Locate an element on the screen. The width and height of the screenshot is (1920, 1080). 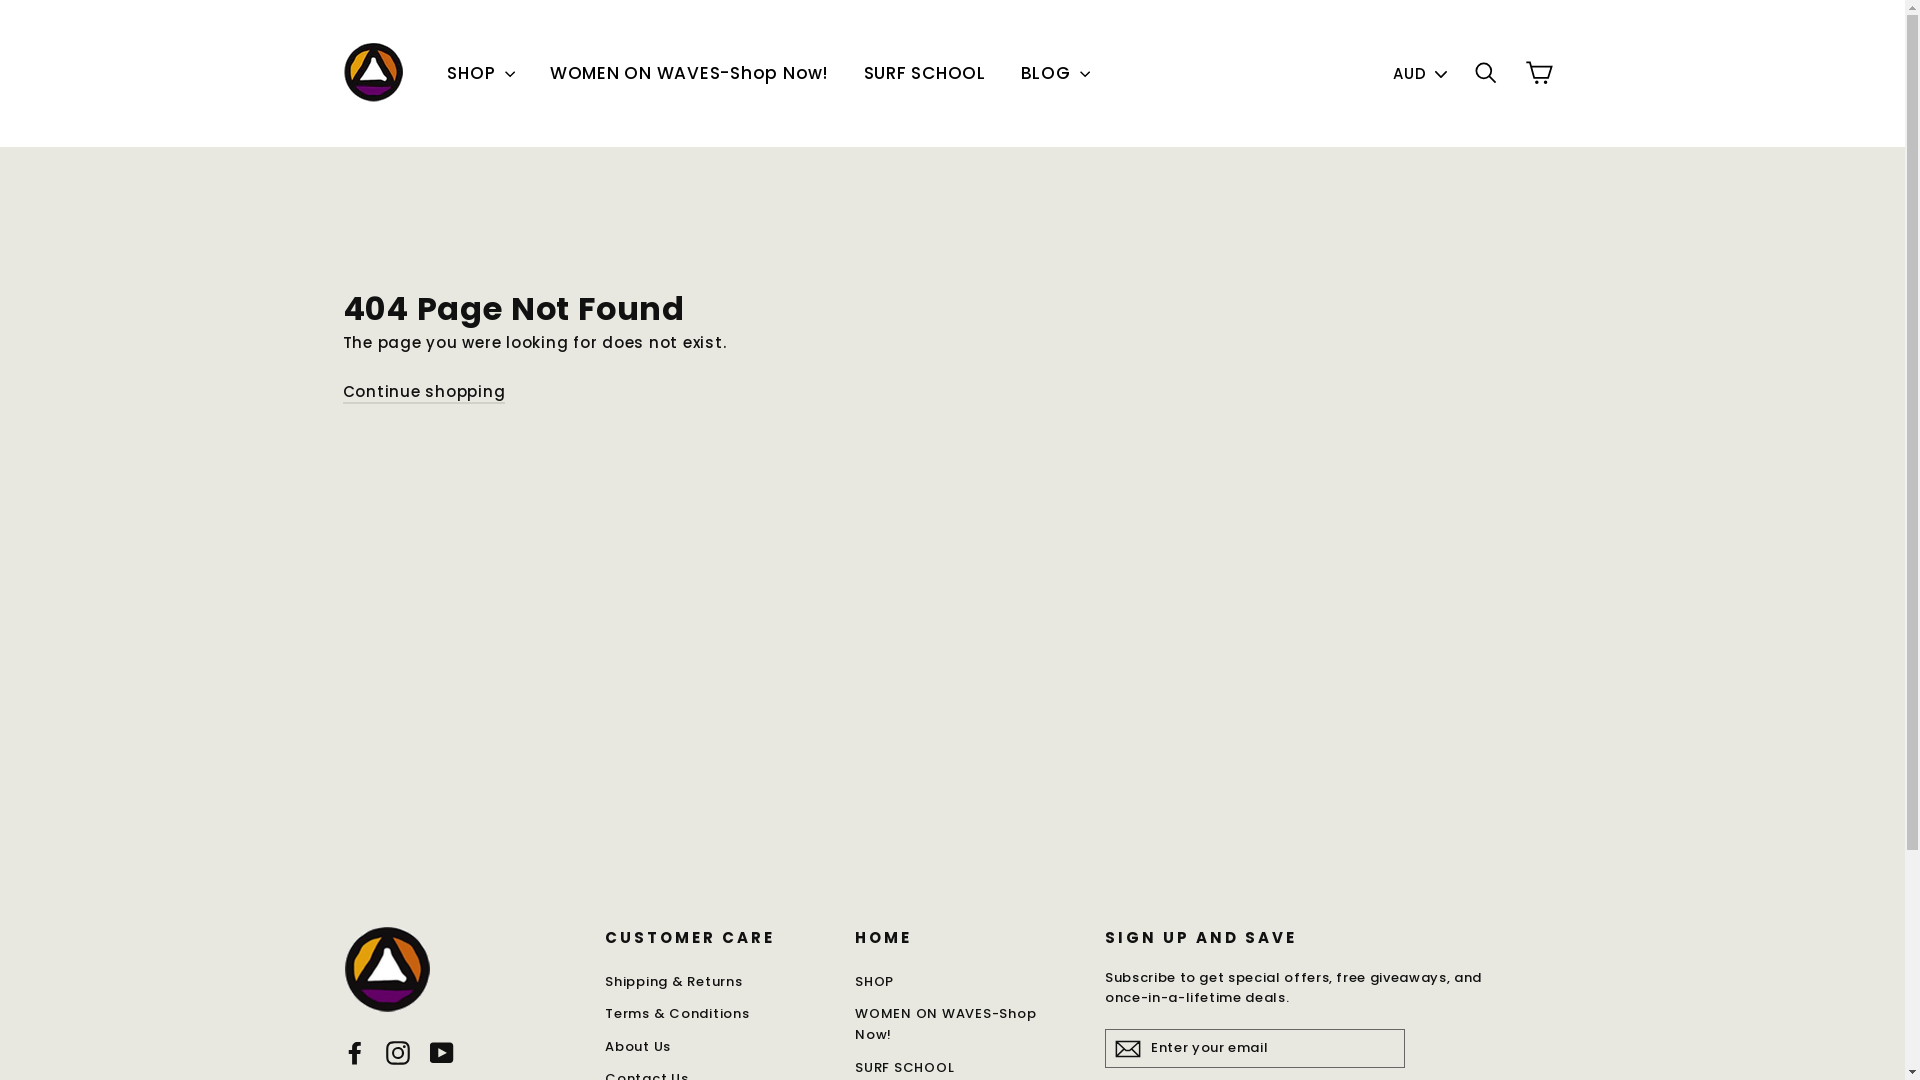
BLOG is located at coordinates (1056, 74).